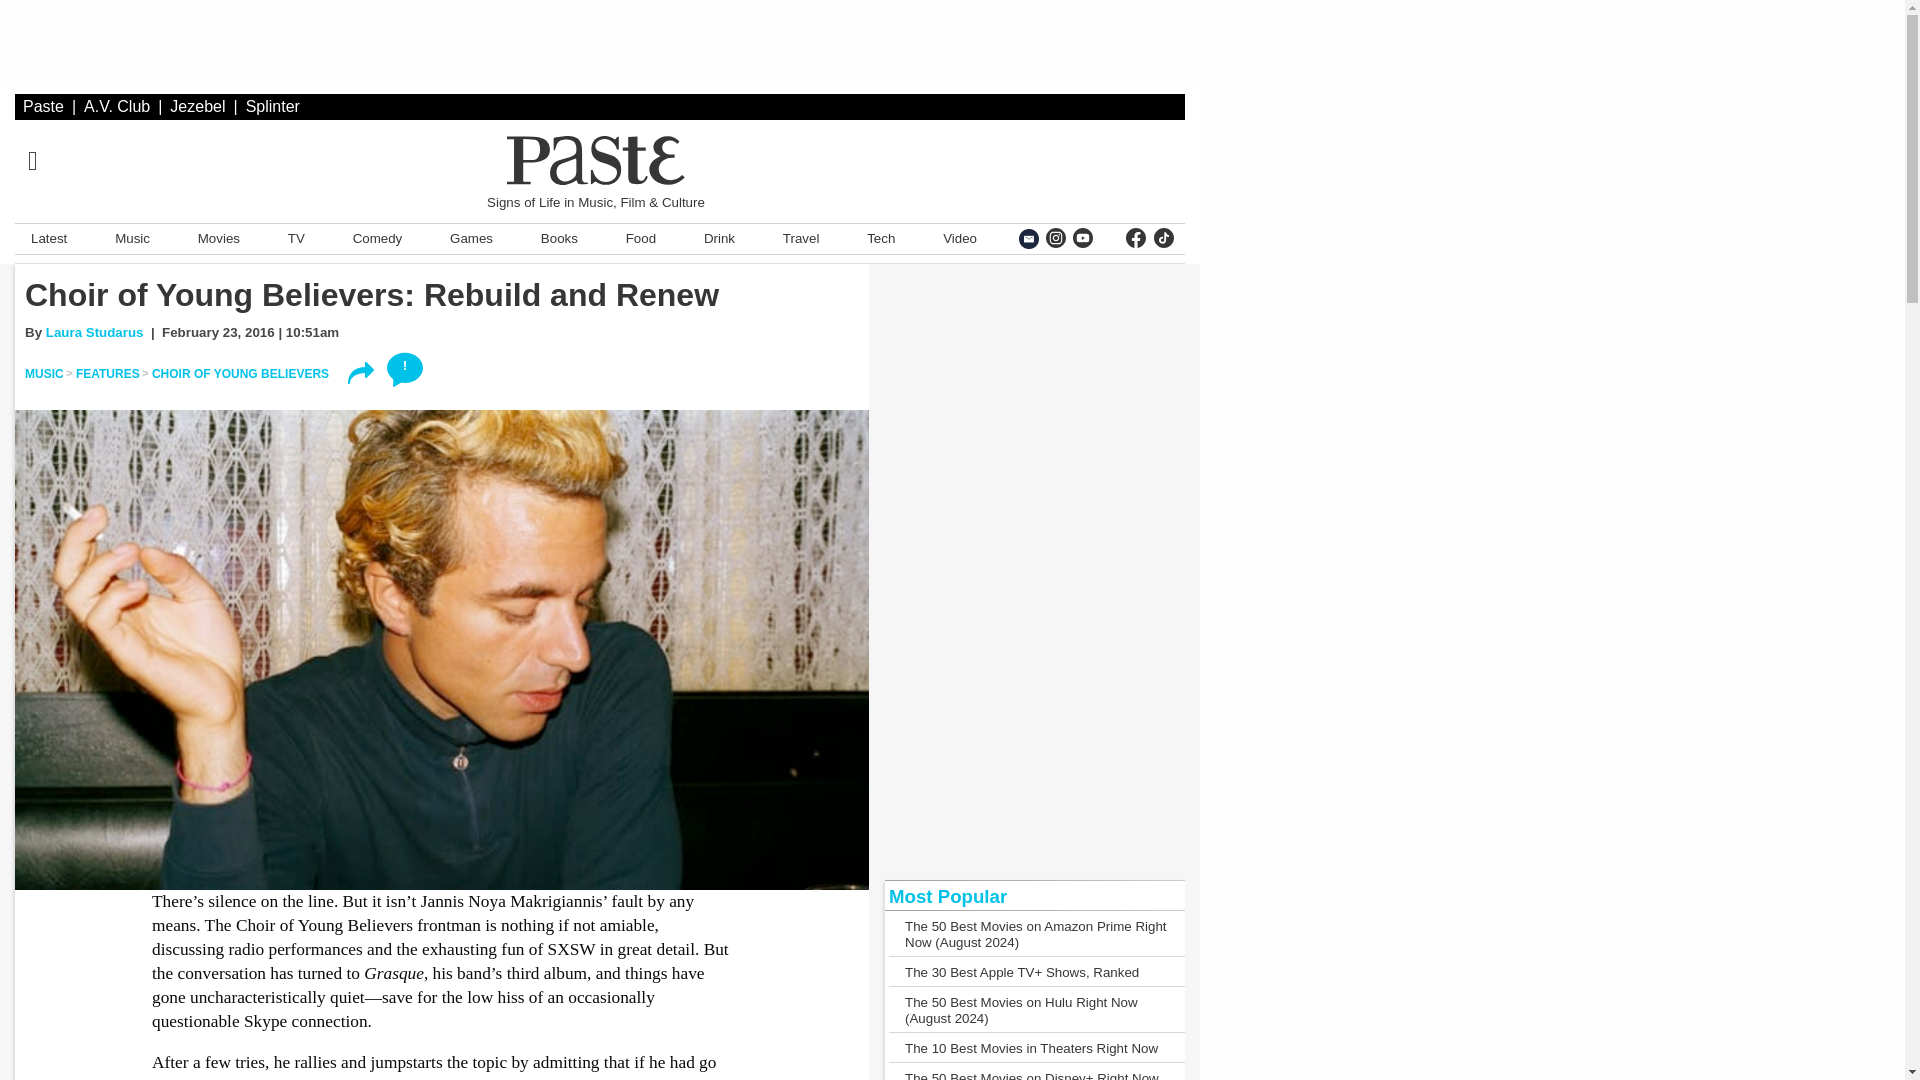 The height and width of the screenshot is (1080, 1920). I want to click on Games, so click(471, 238).